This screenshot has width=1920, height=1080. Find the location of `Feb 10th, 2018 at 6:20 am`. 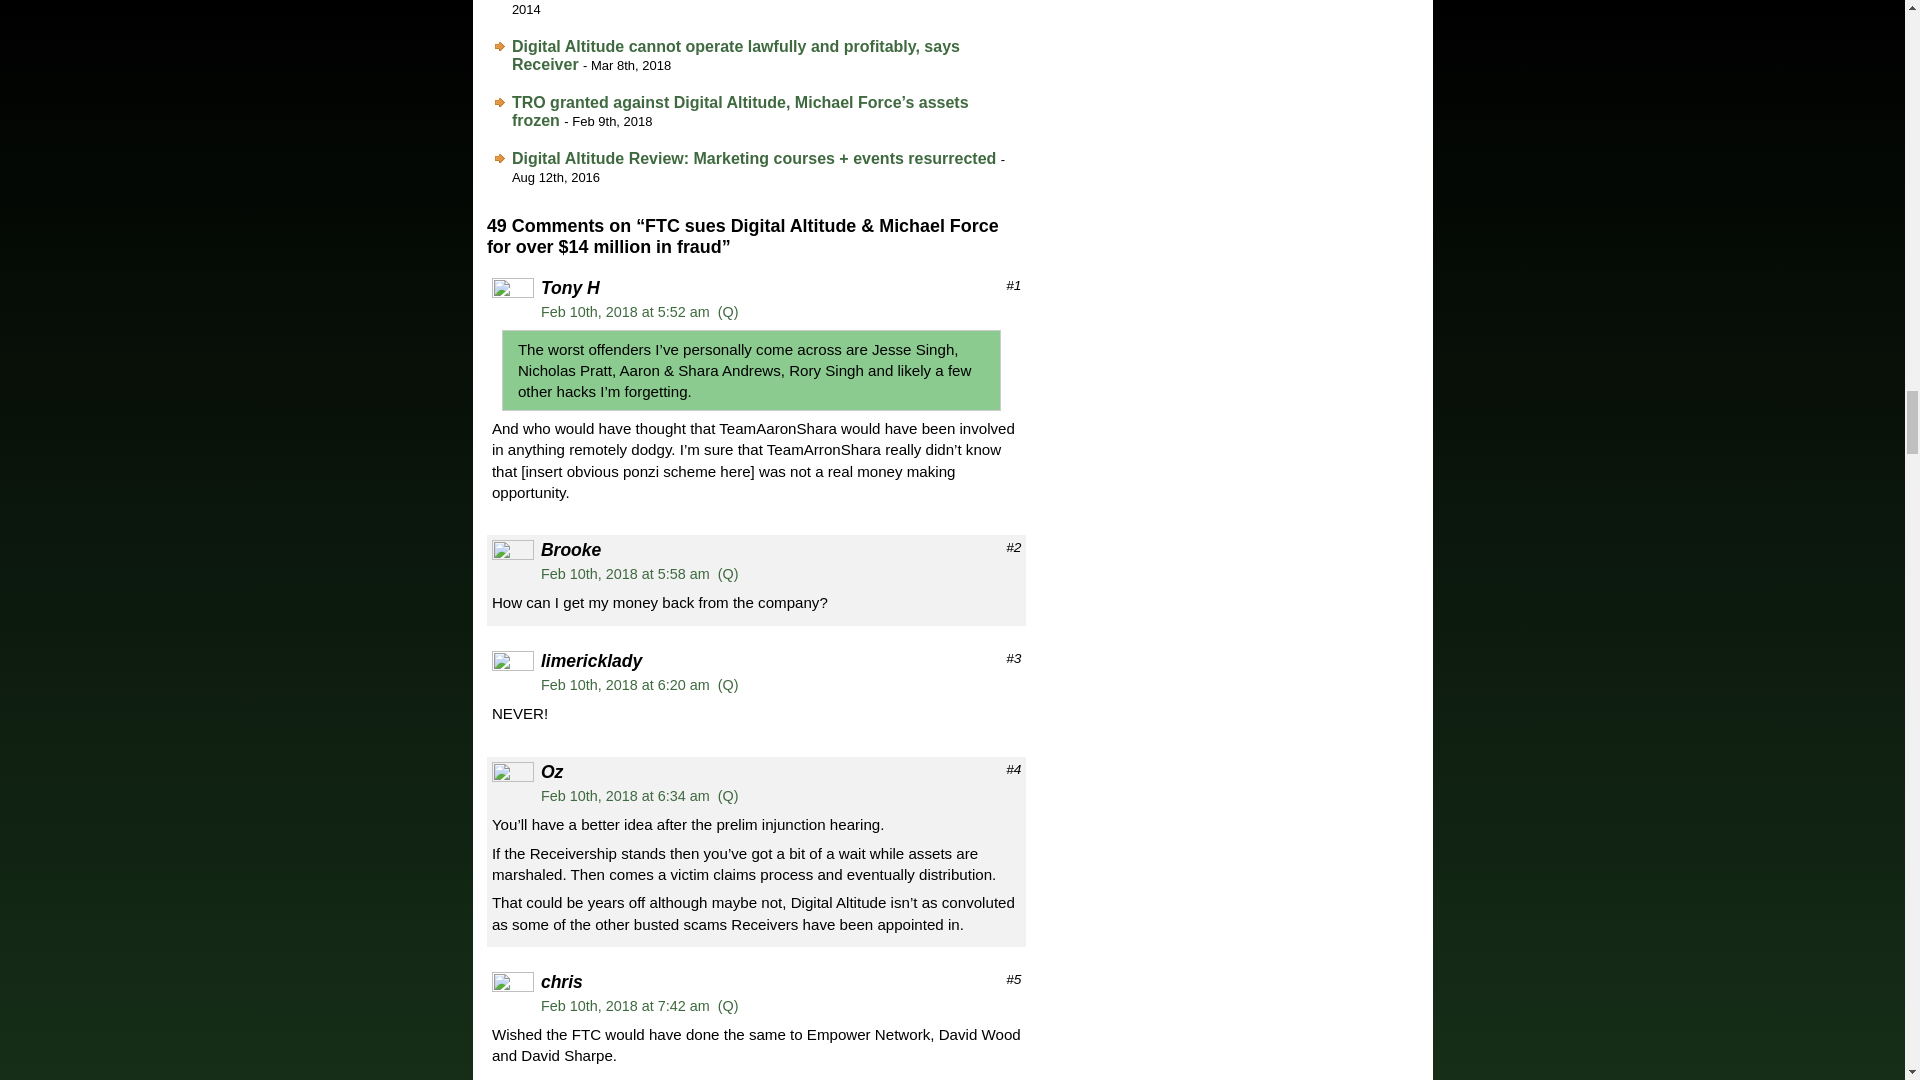

Feb 10th, 2018 at 6:20 am is located at coordinates (626, 685).